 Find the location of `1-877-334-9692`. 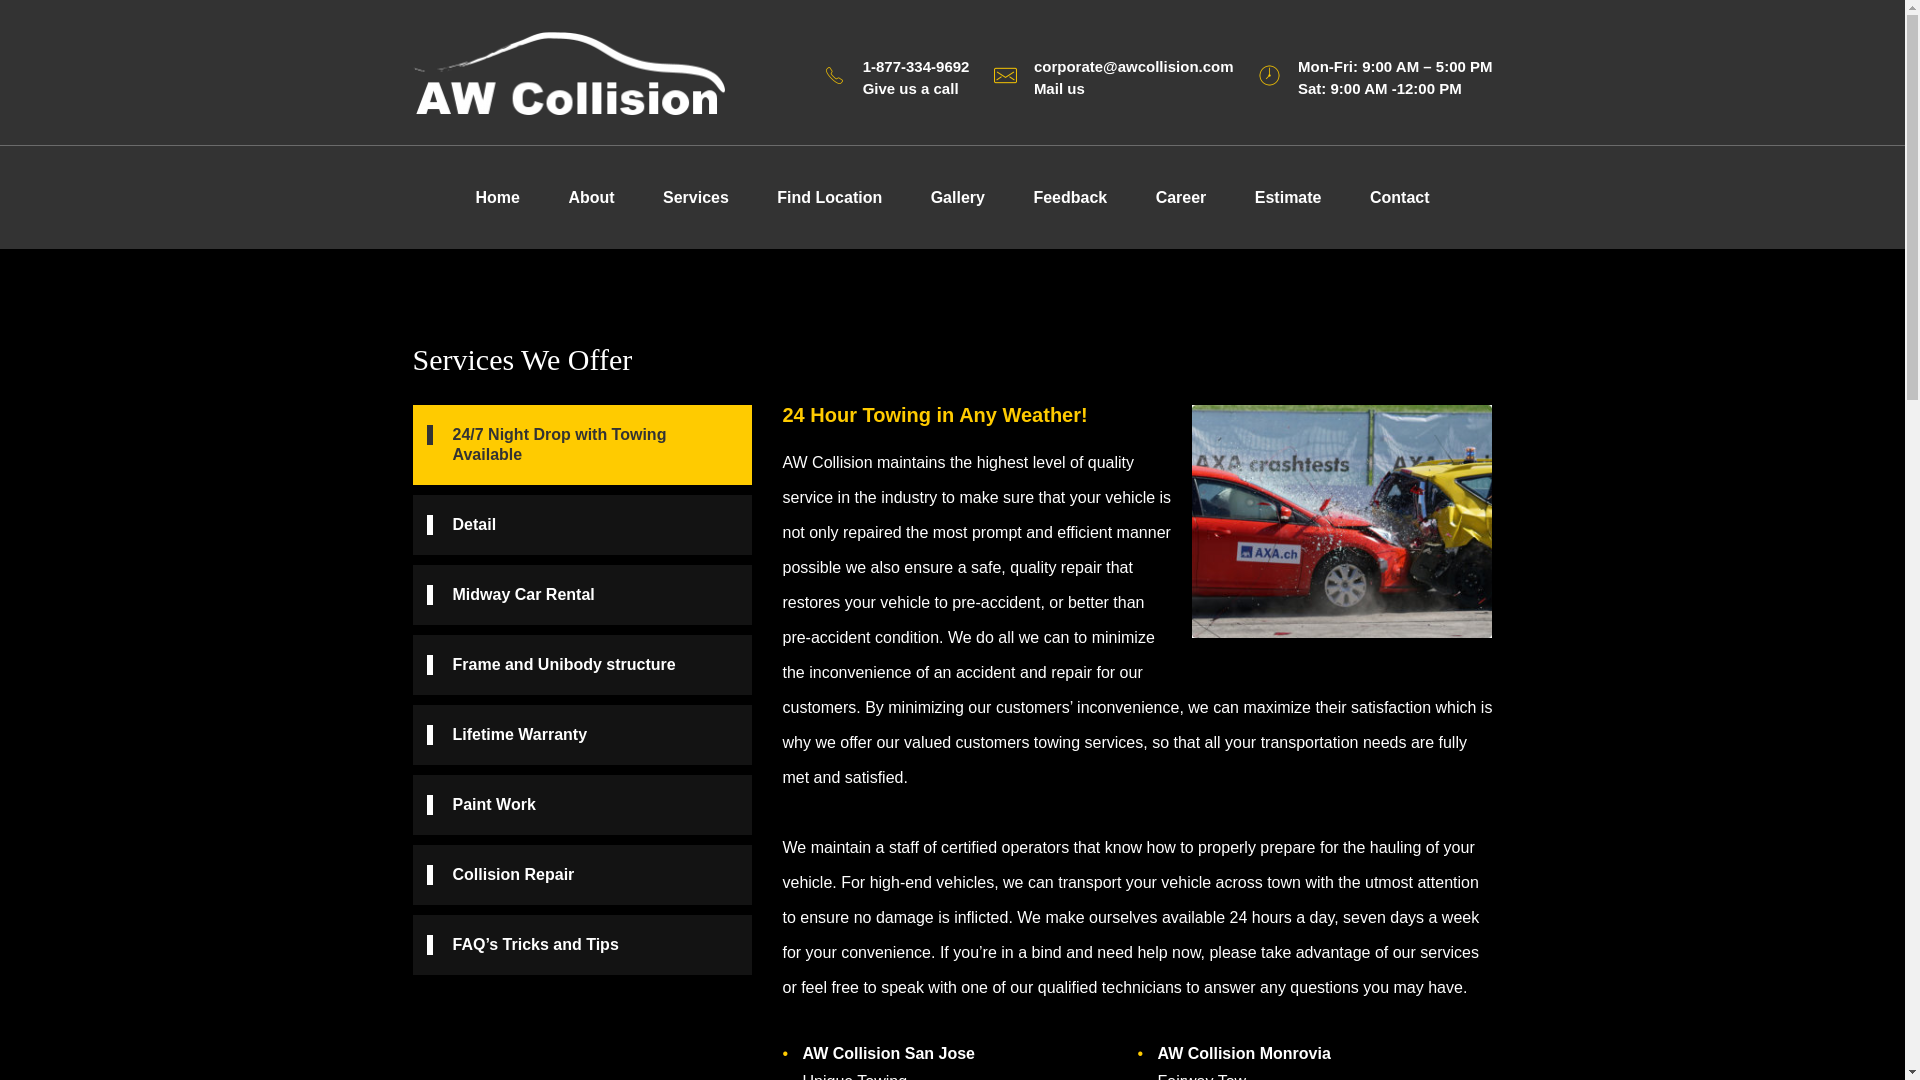

1-877-334-9692 is located at coordinates (916, 66).